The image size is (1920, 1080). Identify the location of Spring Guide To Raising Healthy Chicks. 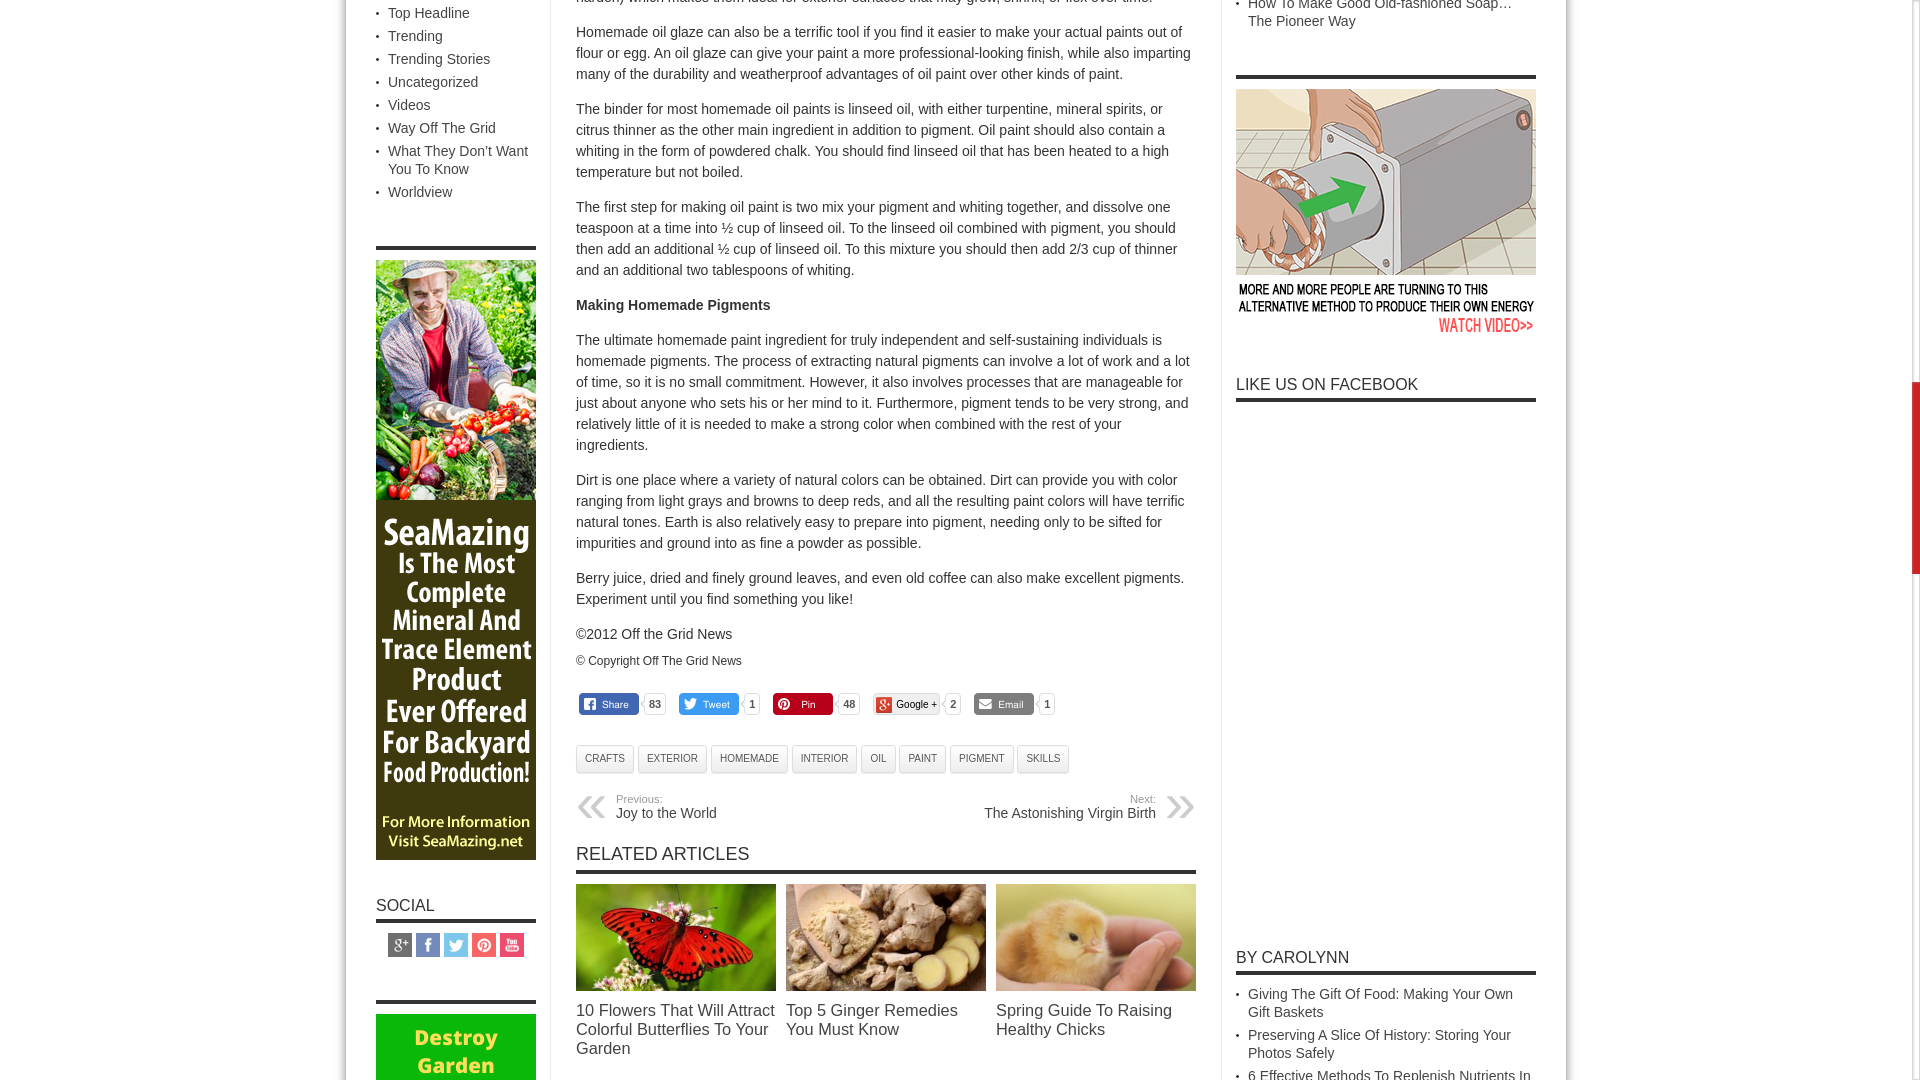
(1096, 938).